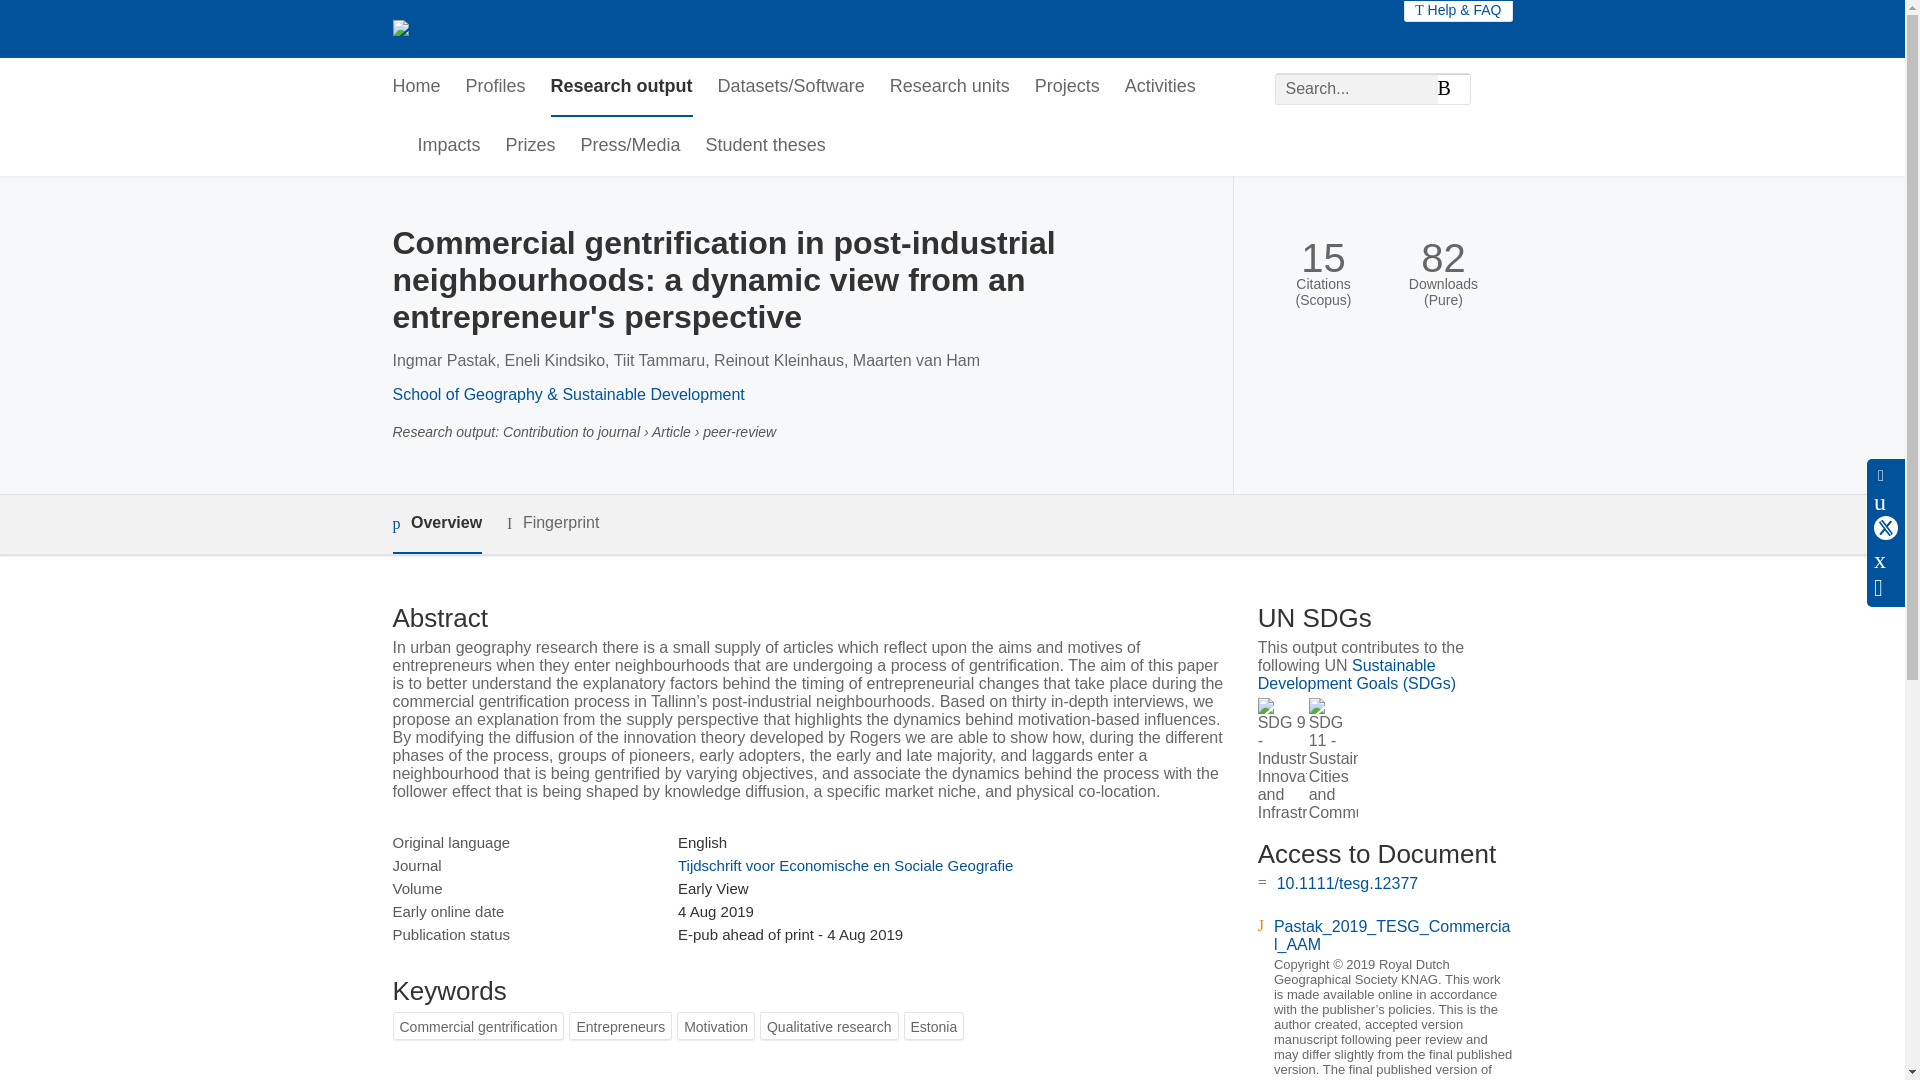 Image resolution: width=1920 pixels, height=1080 pixels. I want to click on Fingerprint, so click(552, 522).